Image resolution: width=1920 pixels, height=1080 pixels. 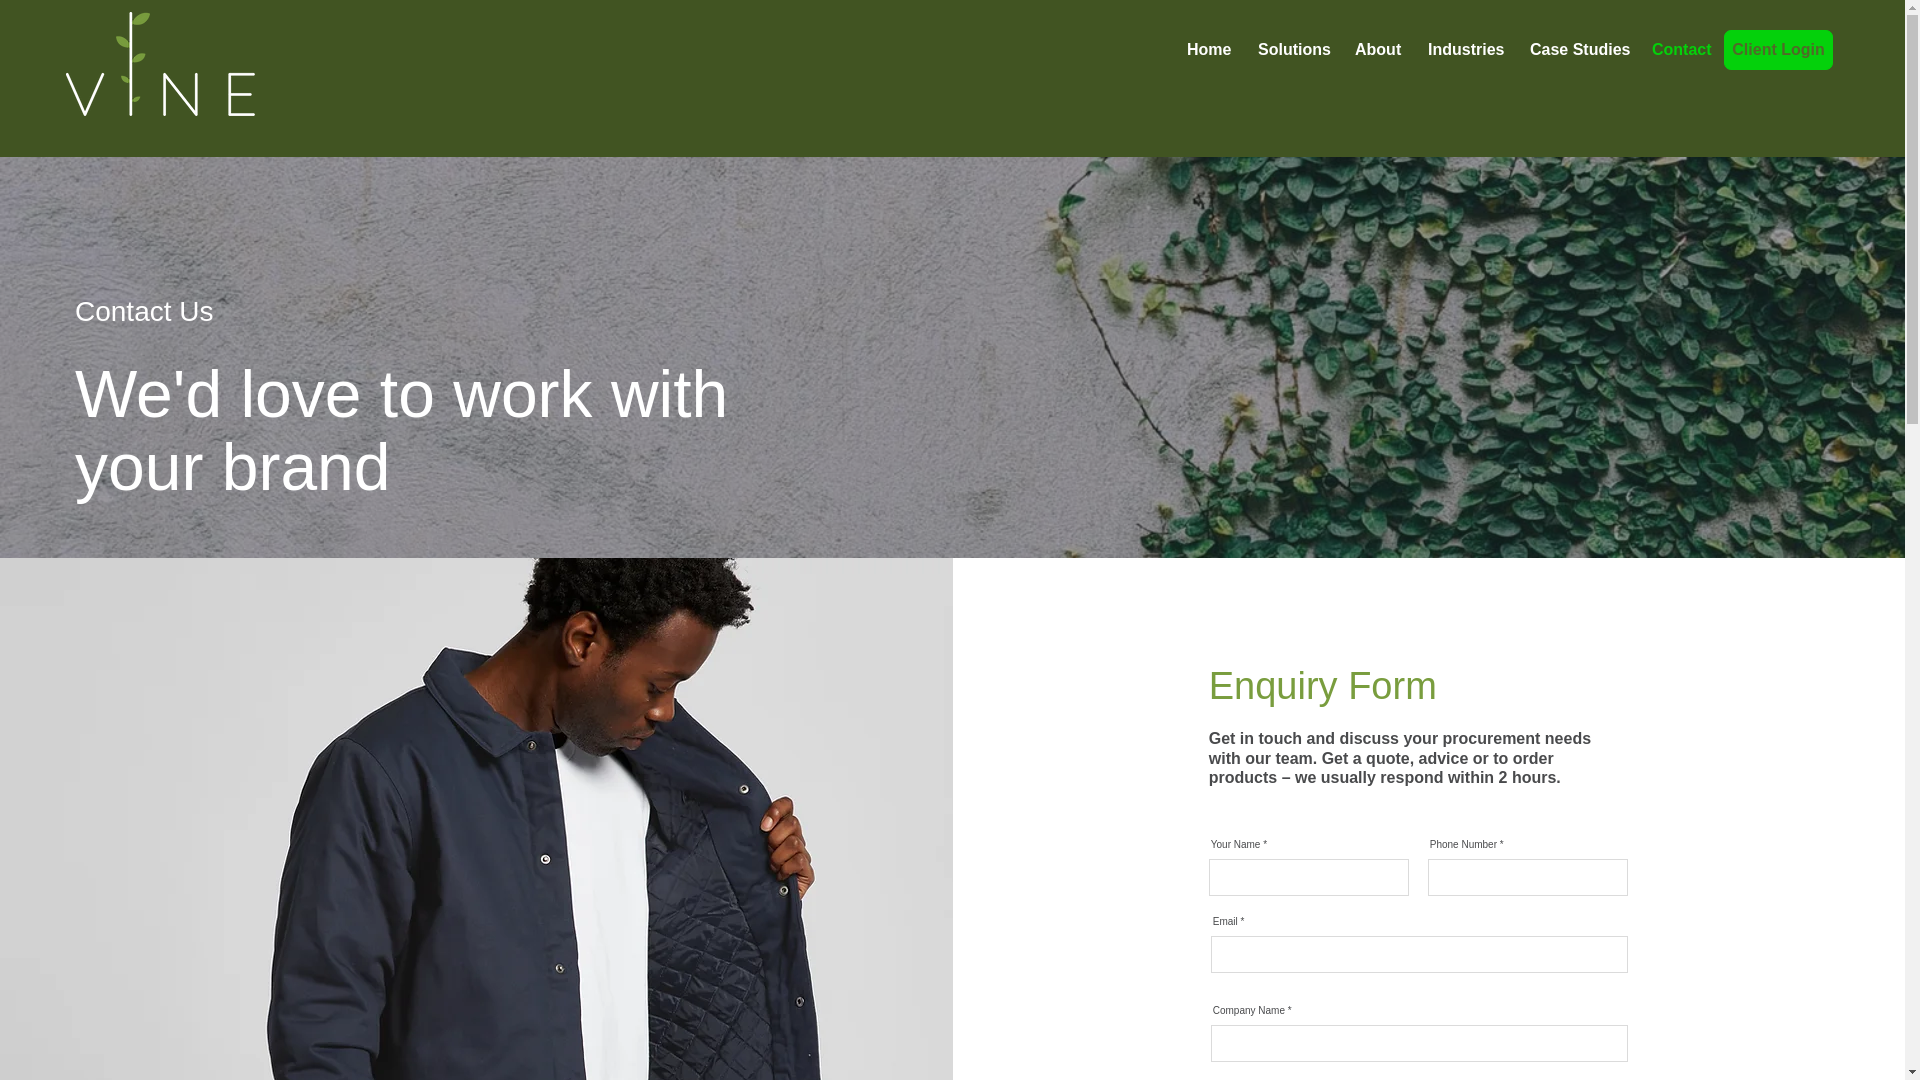 I want to click on Contact, so click(x=1680, y=49).